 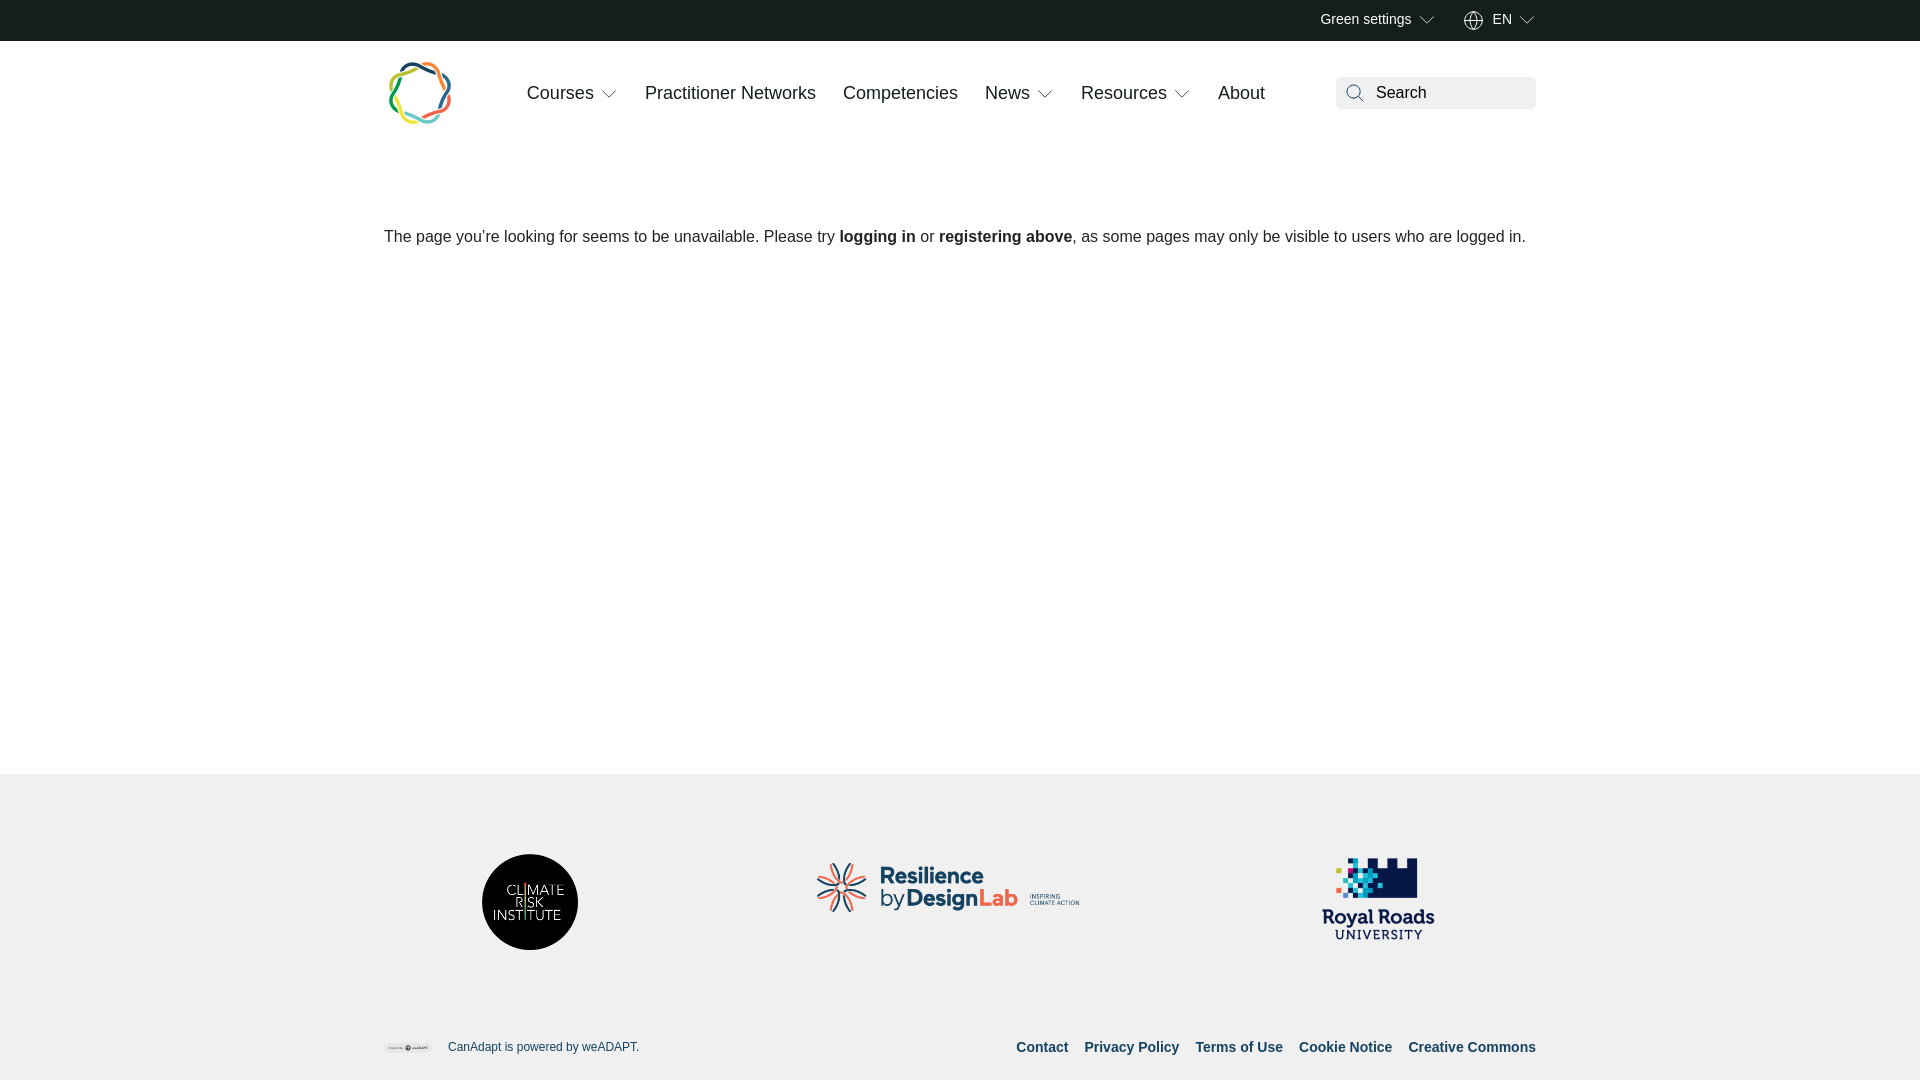 I want to click on About, so click(x=1241, y=92).